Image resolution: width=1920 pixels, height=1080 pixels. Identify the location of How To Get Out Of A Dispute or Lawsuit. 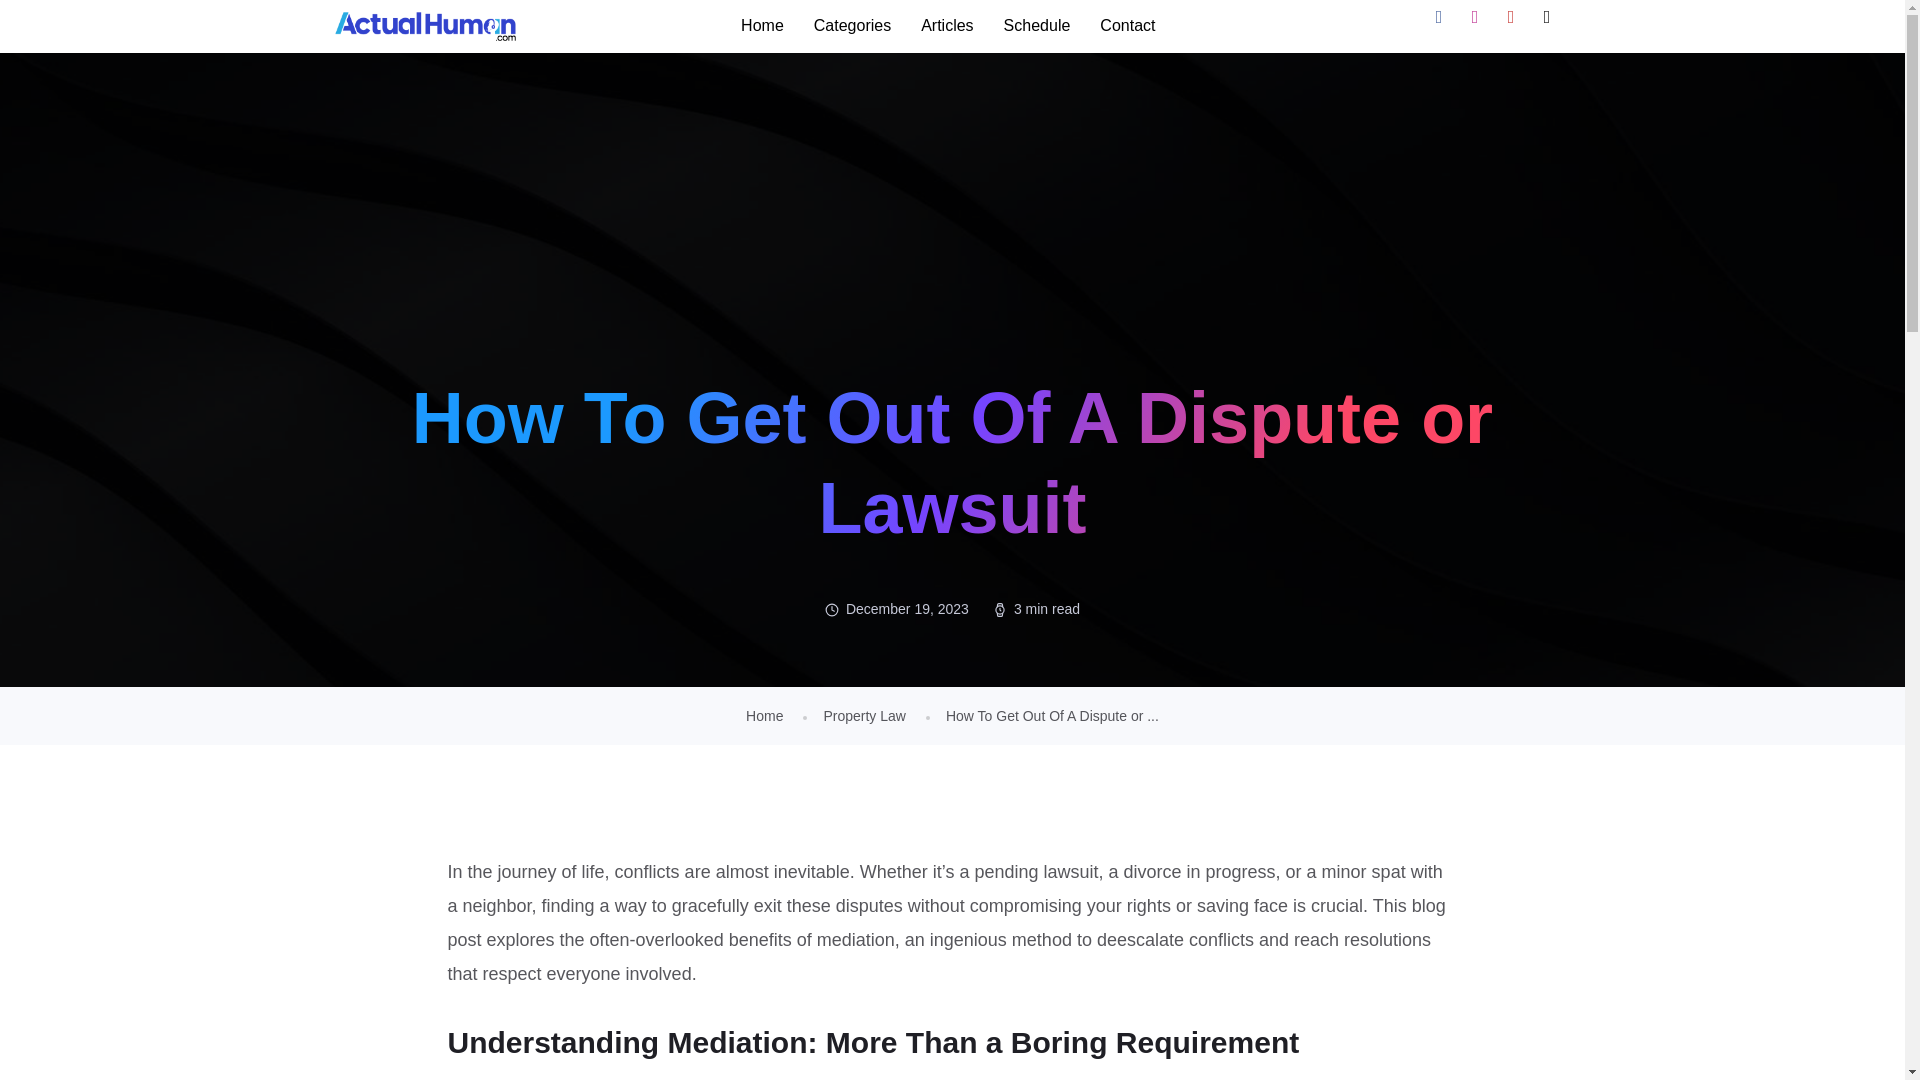
(1052, 716).